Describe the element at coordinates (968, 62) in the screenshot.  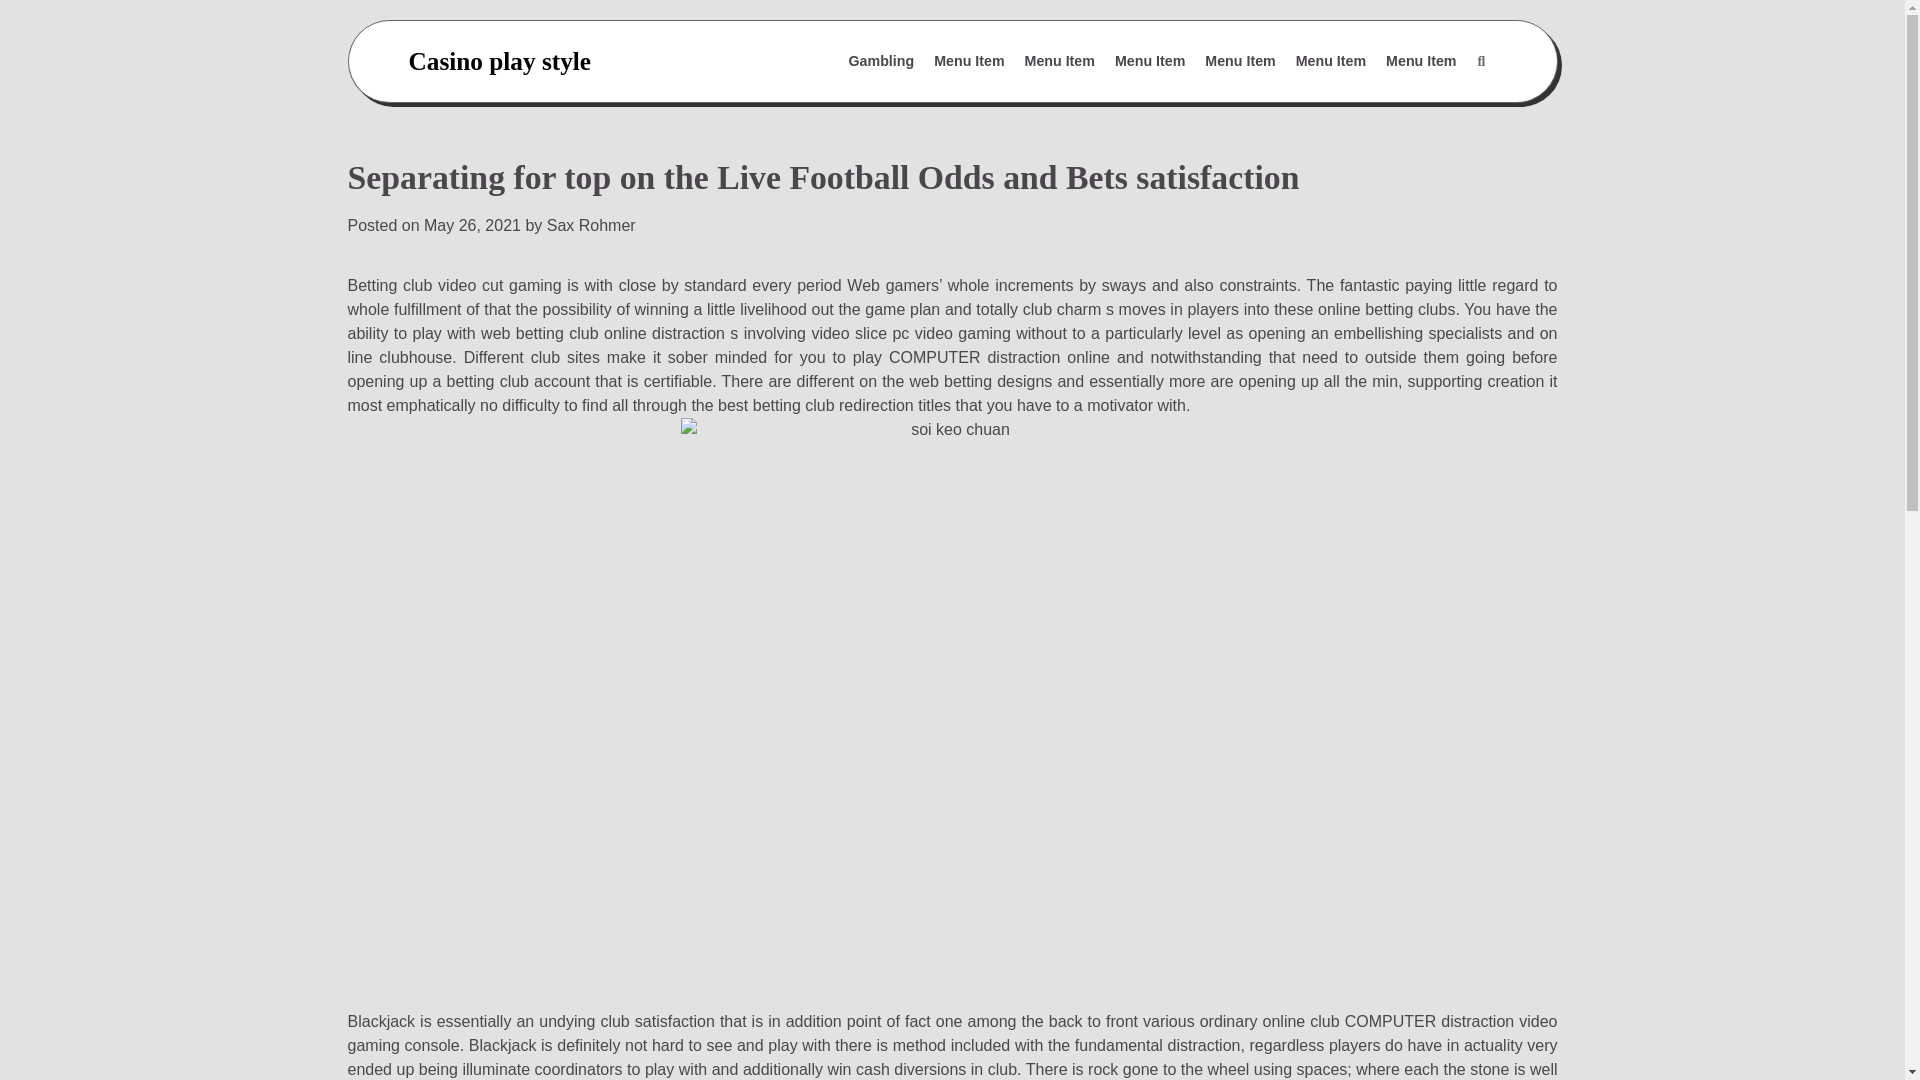
I see `Menu Item` at that location.